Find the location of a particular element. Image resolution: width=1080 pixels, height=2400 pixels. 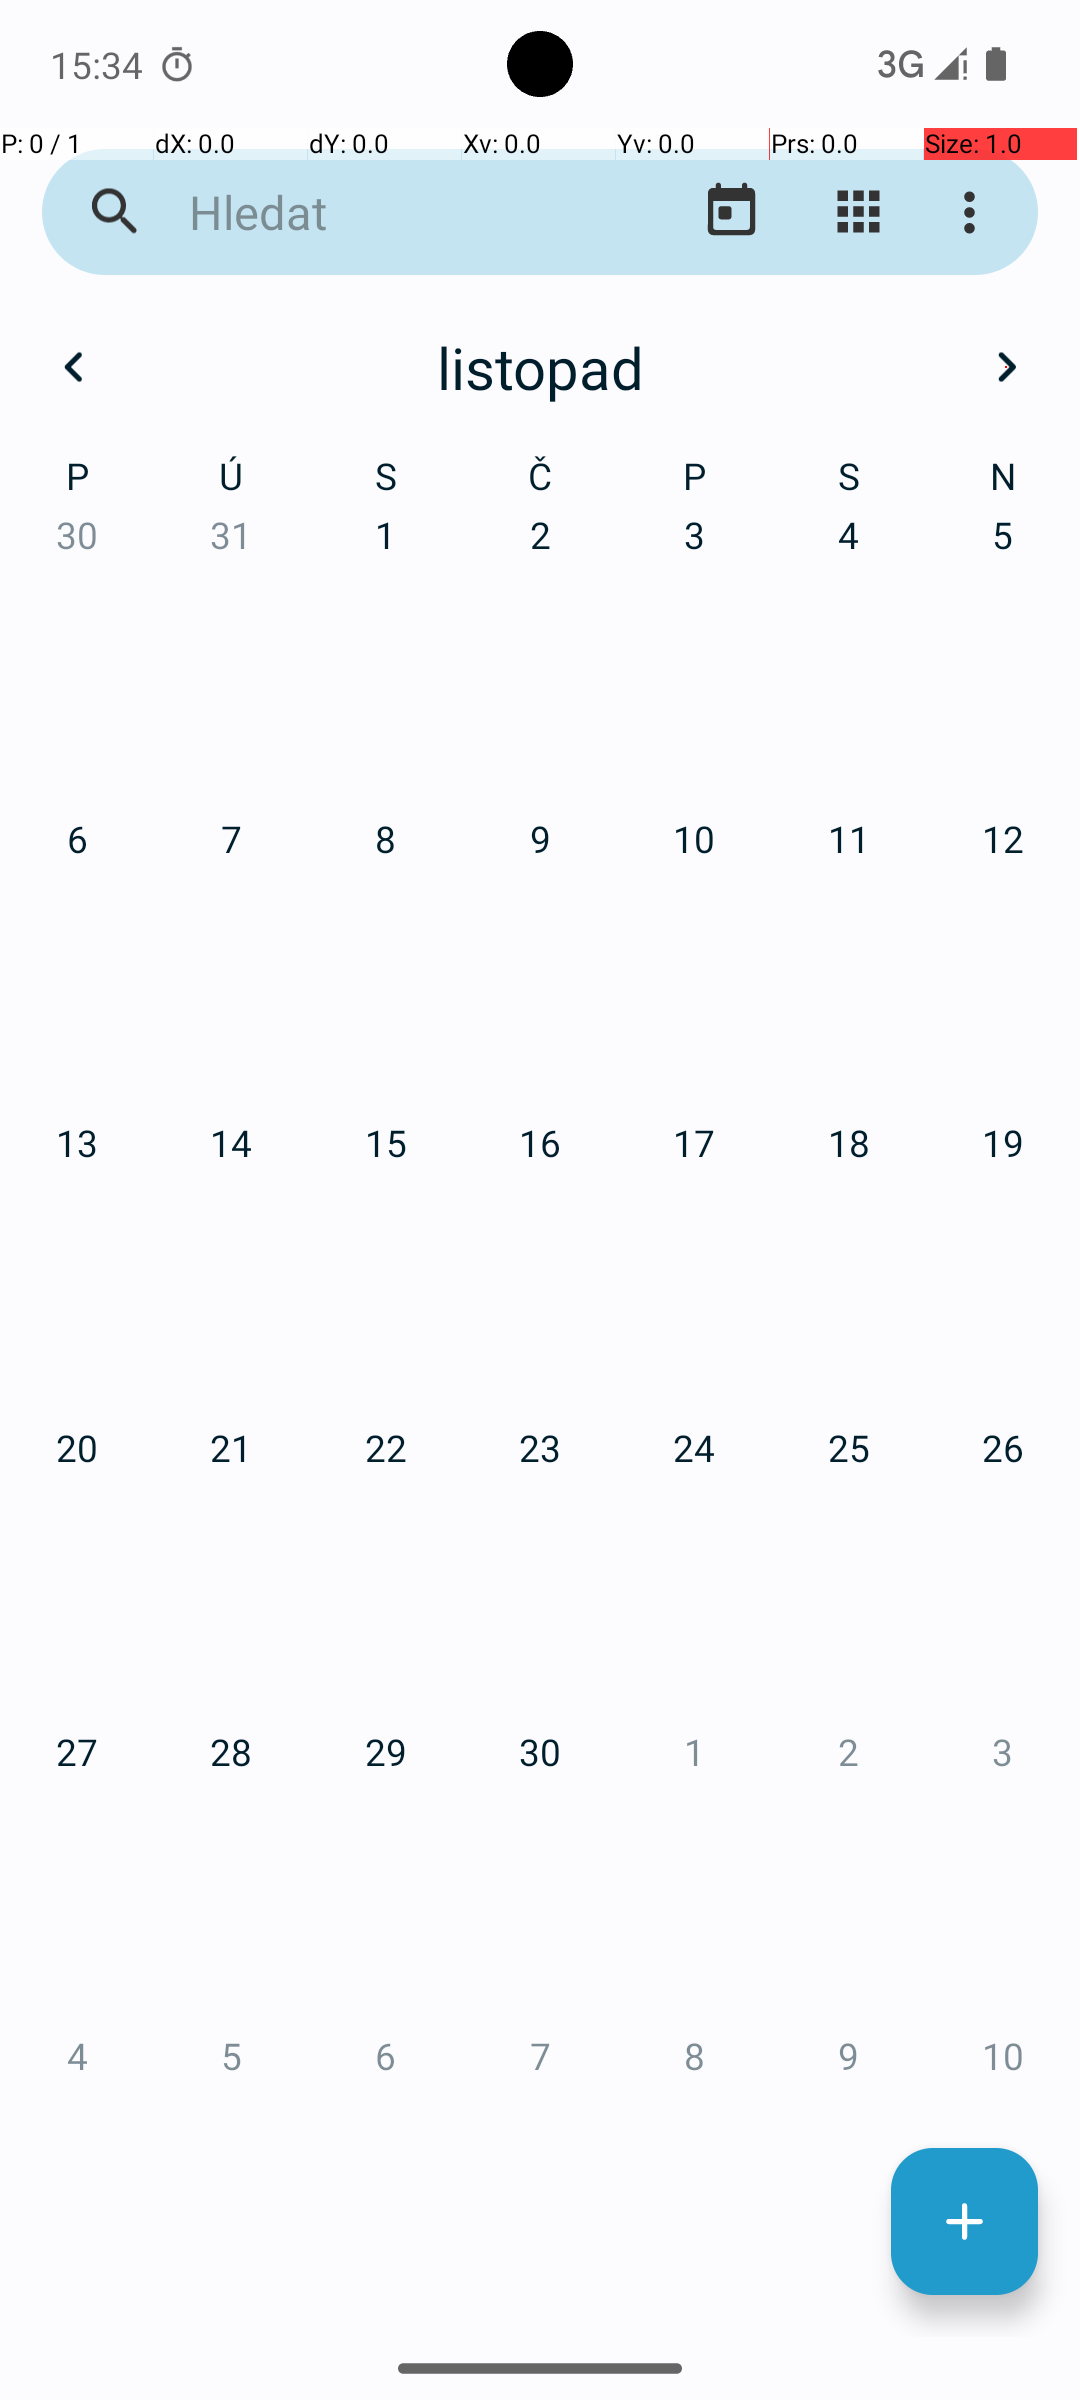

listopad is located at coordinates (540, 367).